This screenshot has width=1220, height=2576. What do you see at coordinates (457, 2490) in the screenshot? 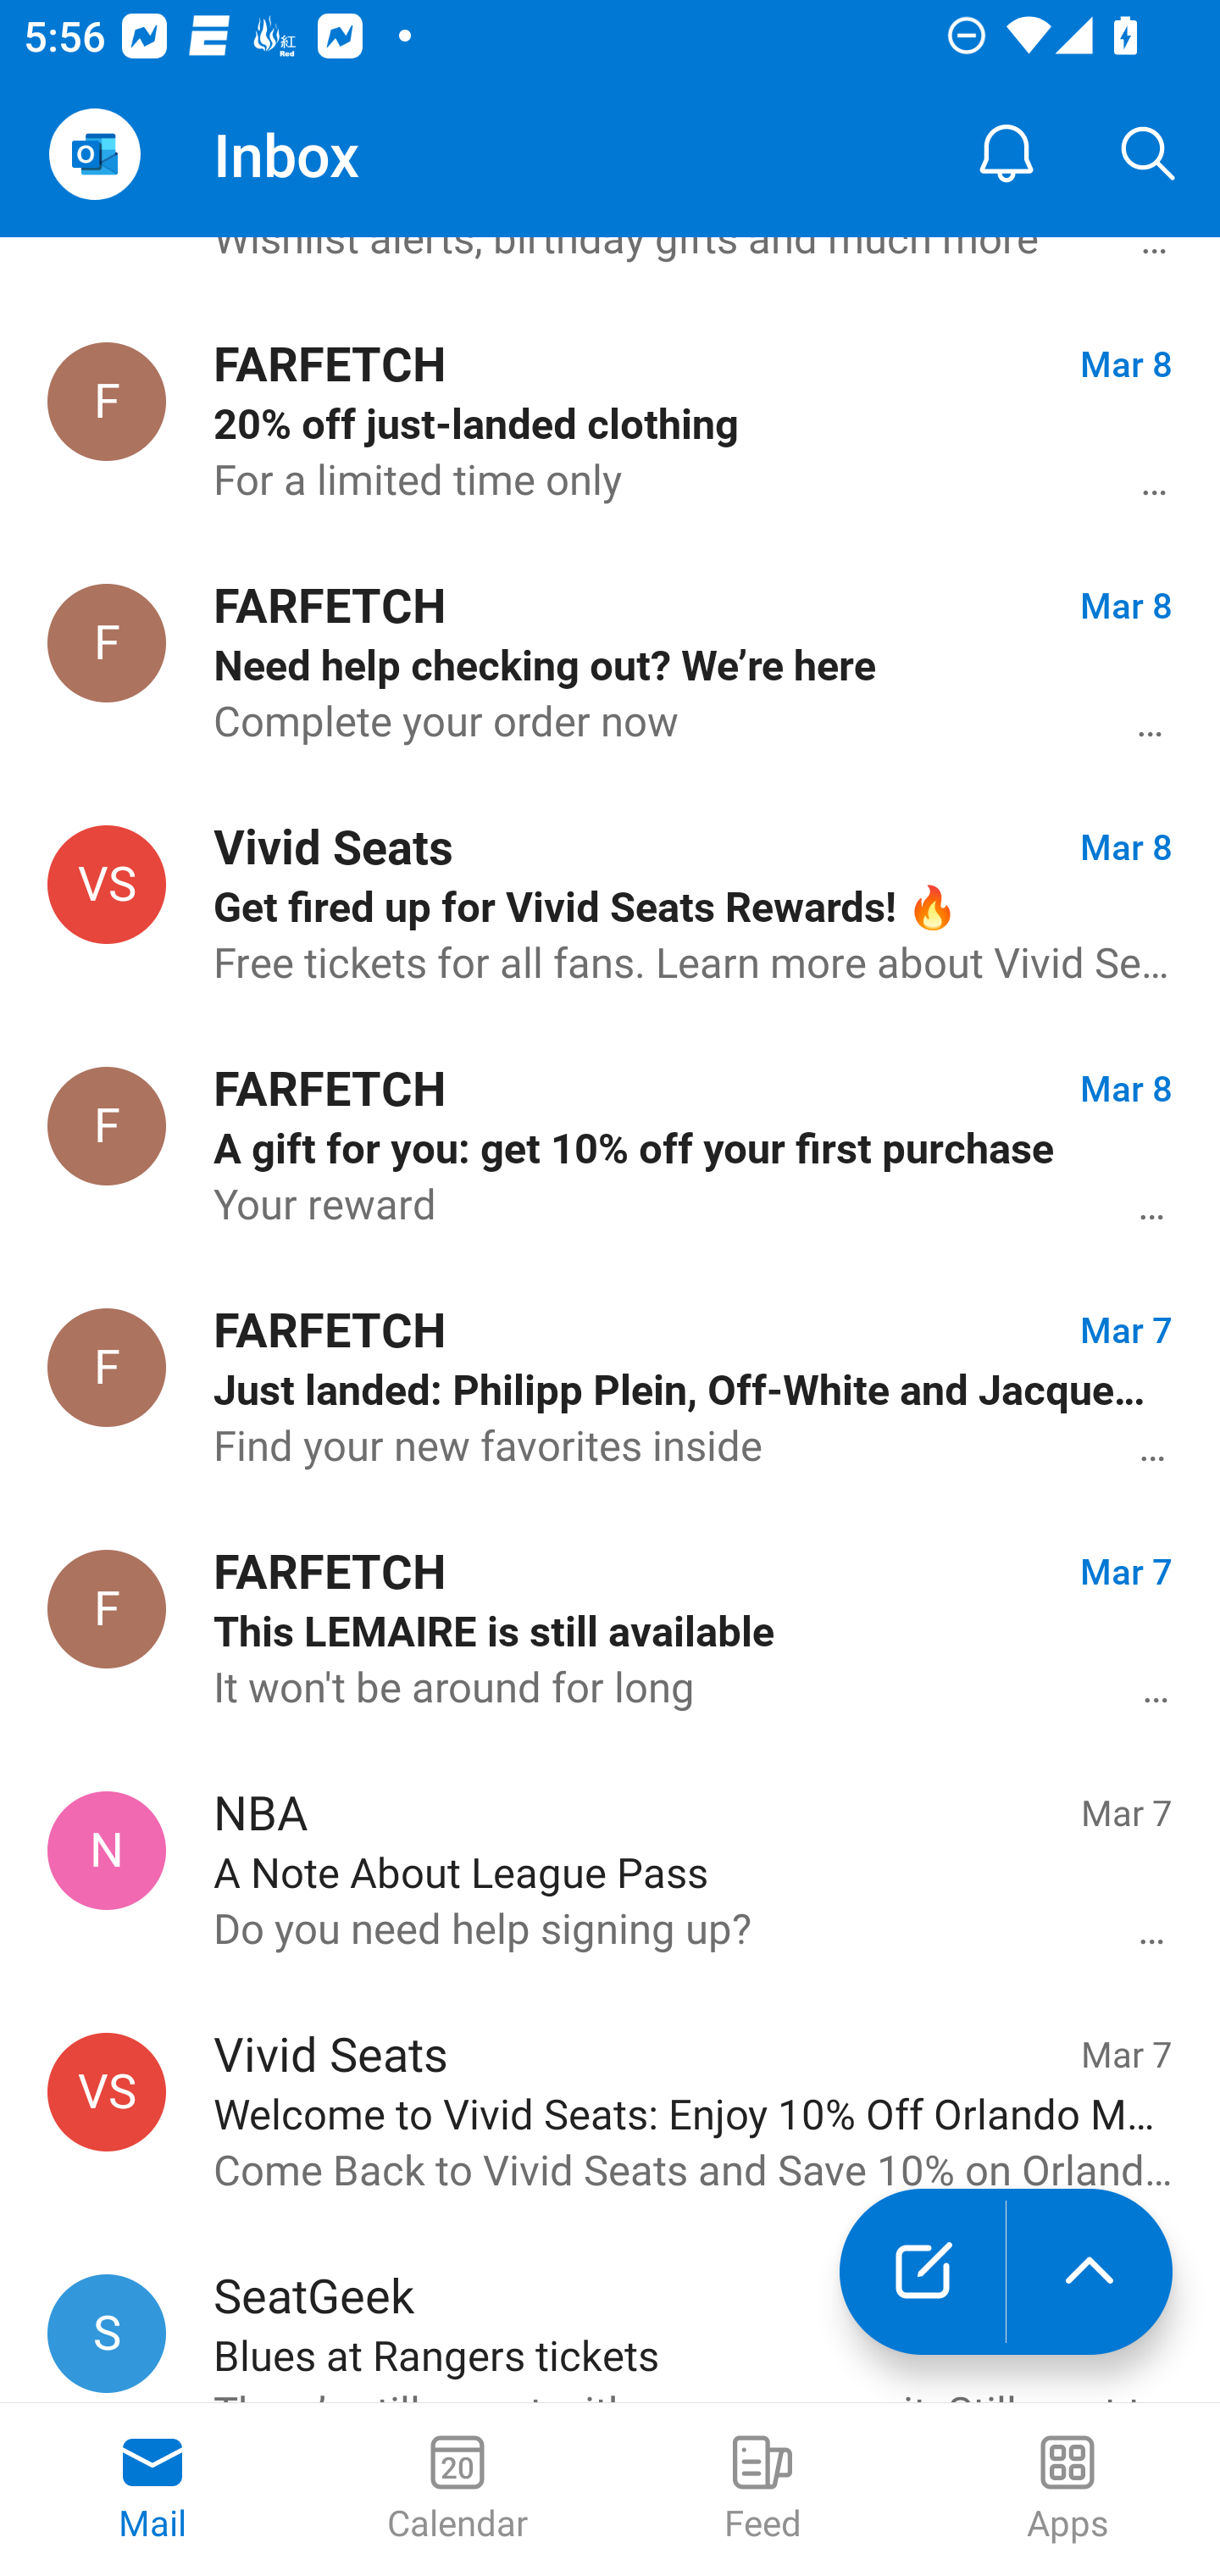
I see `Calendar` at bounding box center [457, 2490].